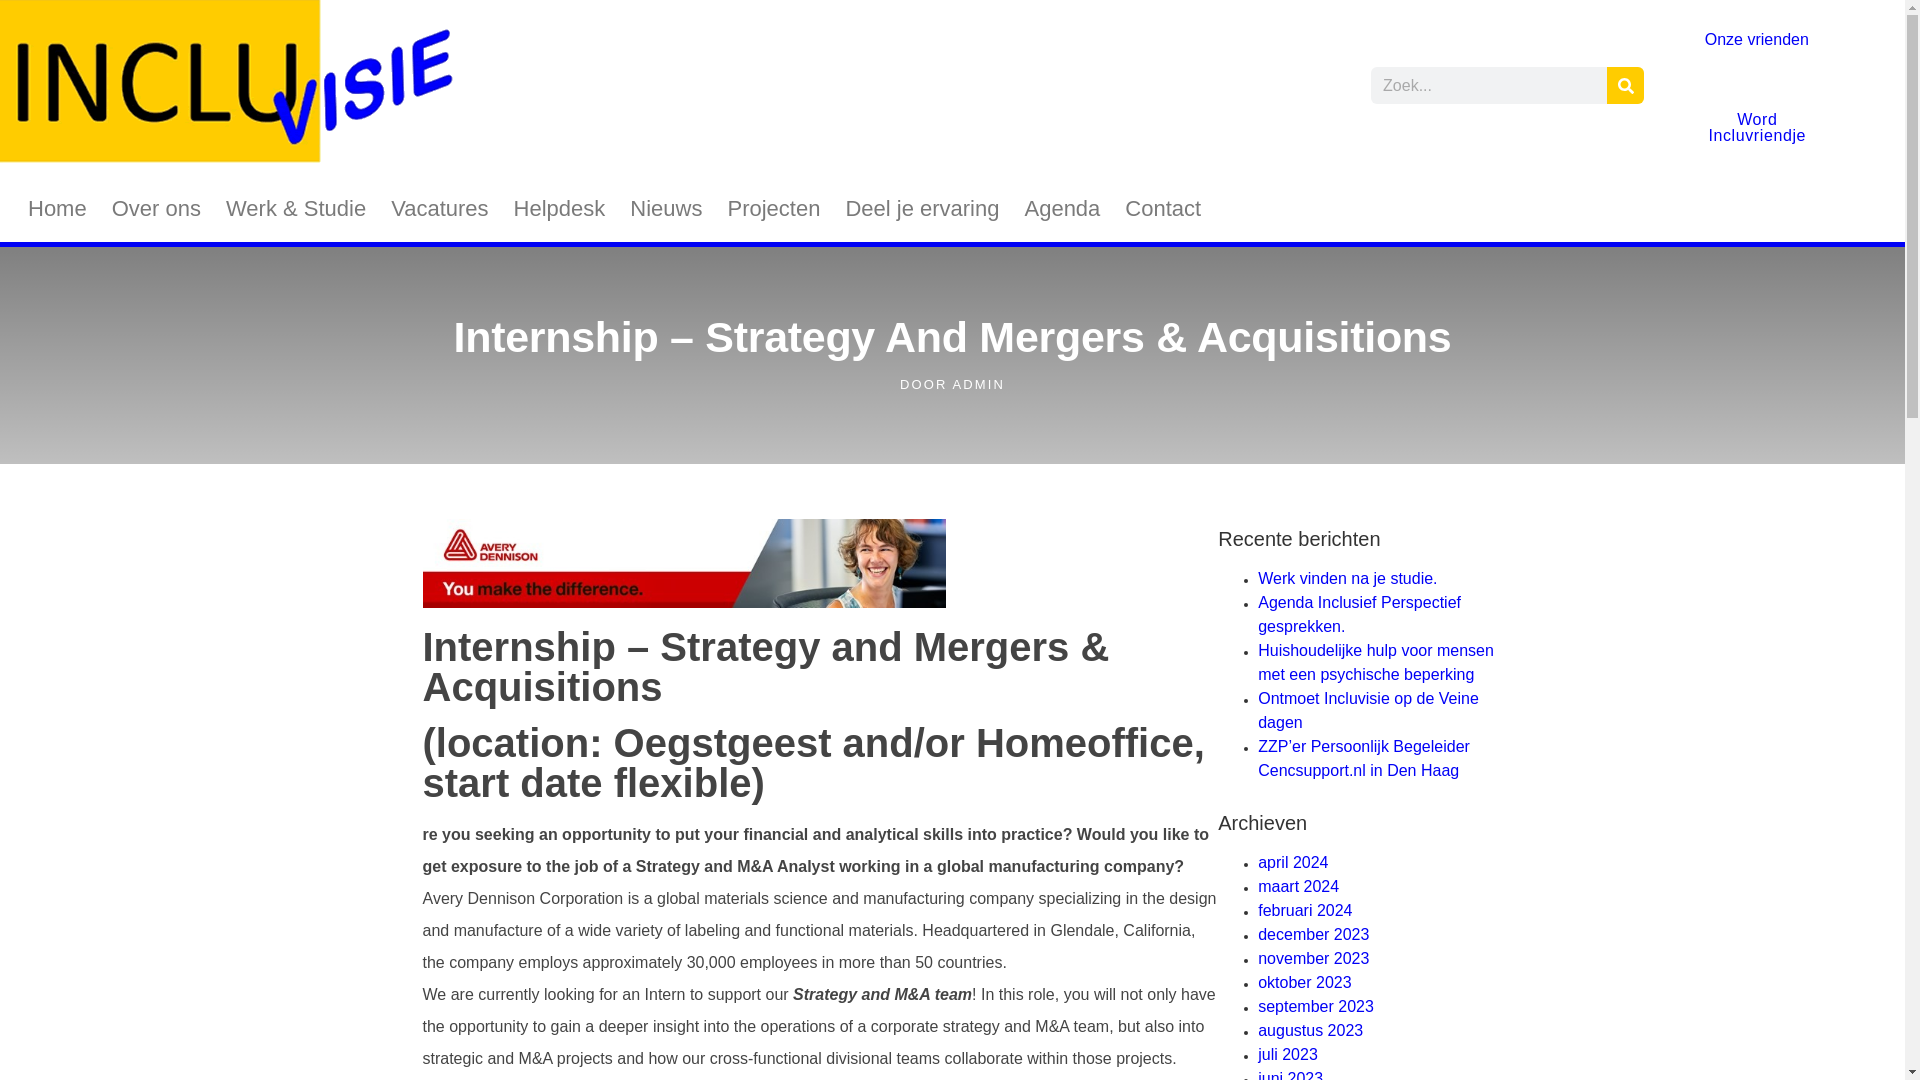  What do you see at coordinates (774, 208) in the screenshot?
I see `Projecten` at bounding box center [774, 208].